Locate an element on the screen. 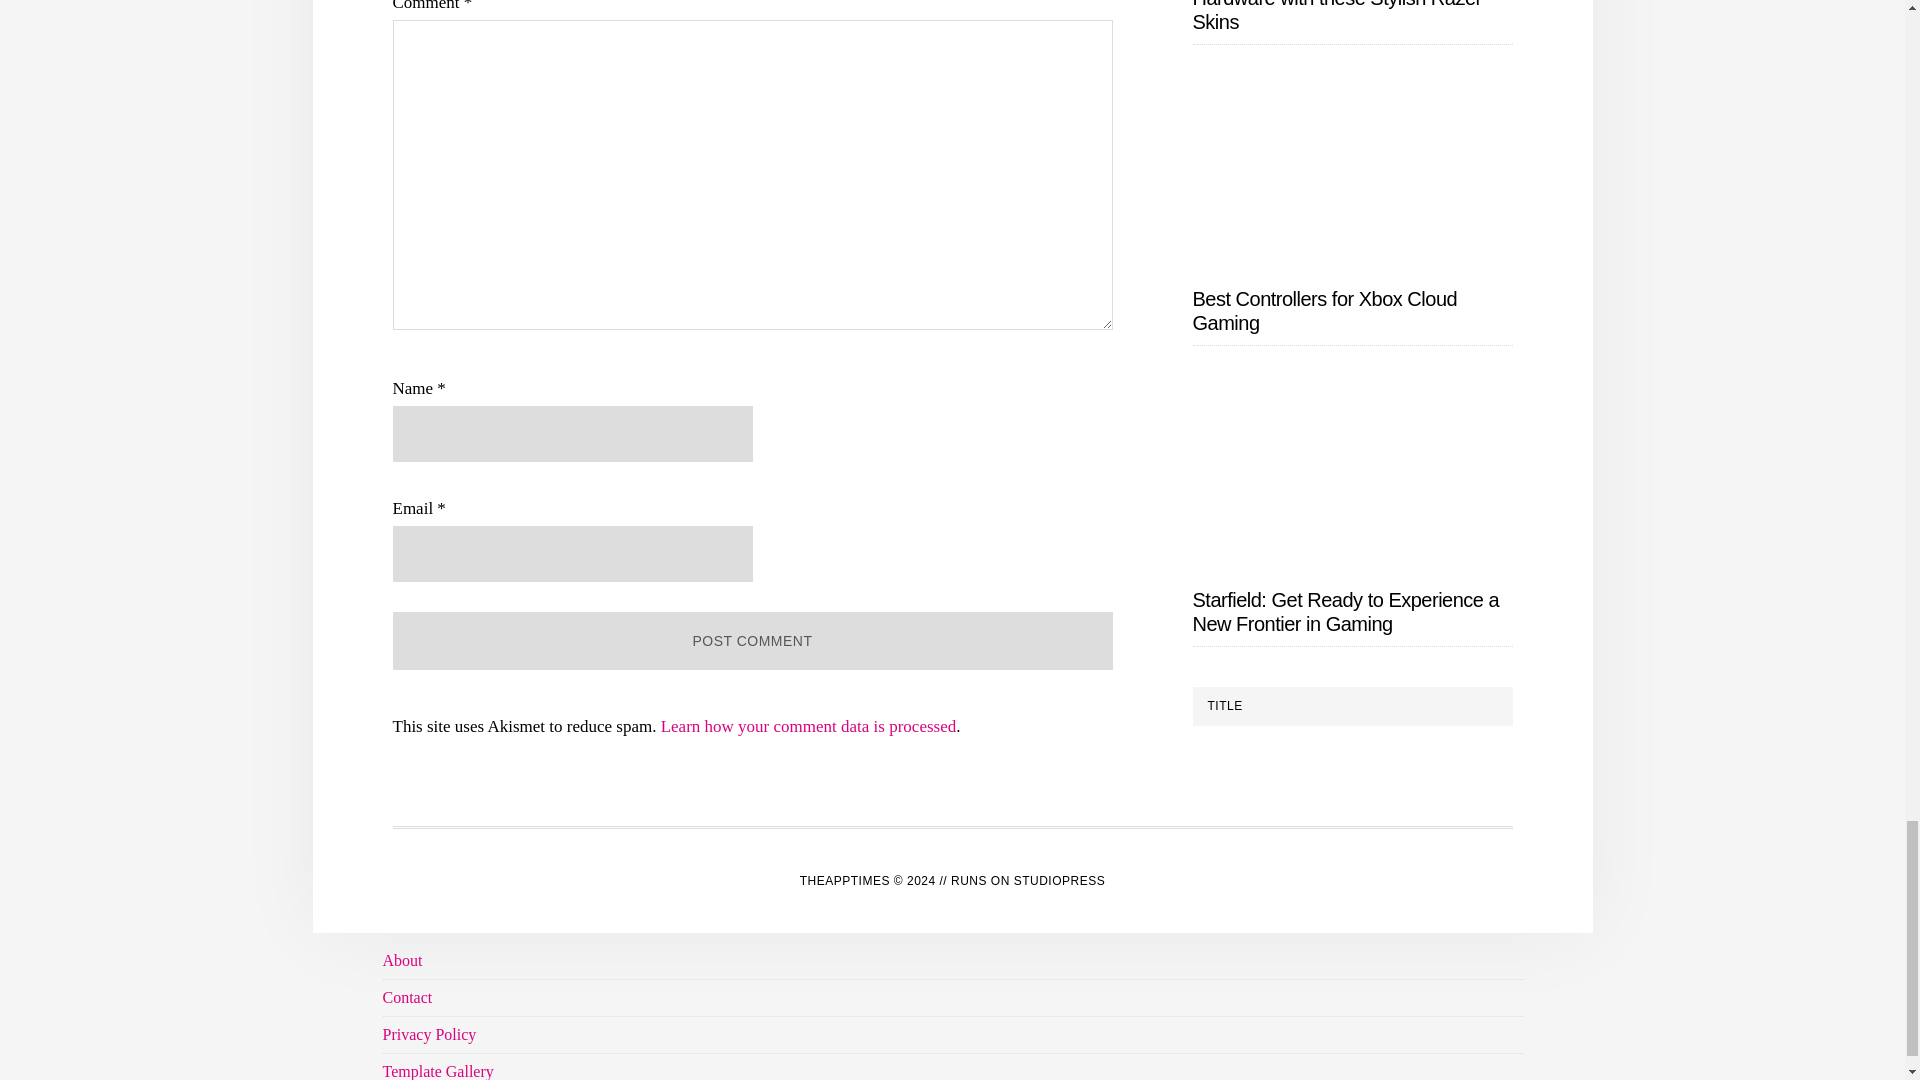  Learn how your comment data is processed is located at coordinates (808, 726).